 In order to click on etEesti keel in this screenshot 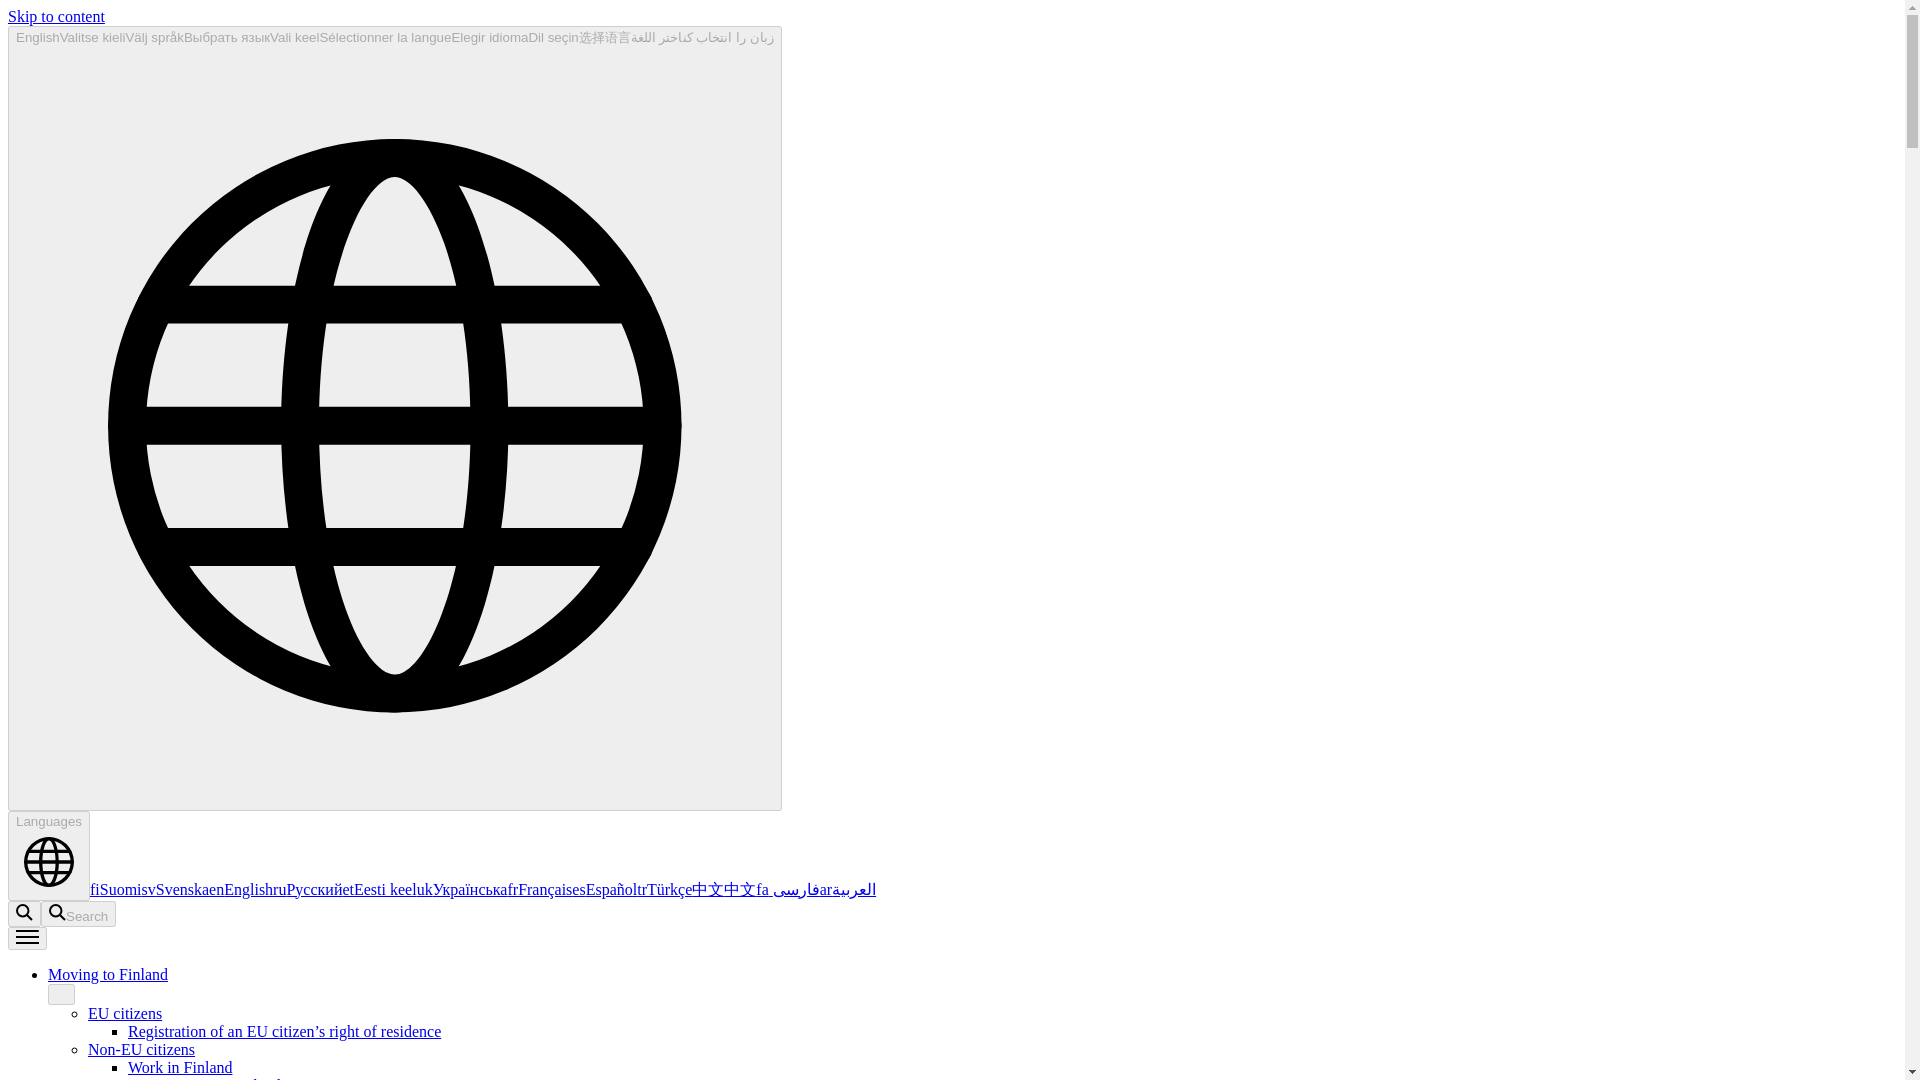, I will do `click(378, 889)`.